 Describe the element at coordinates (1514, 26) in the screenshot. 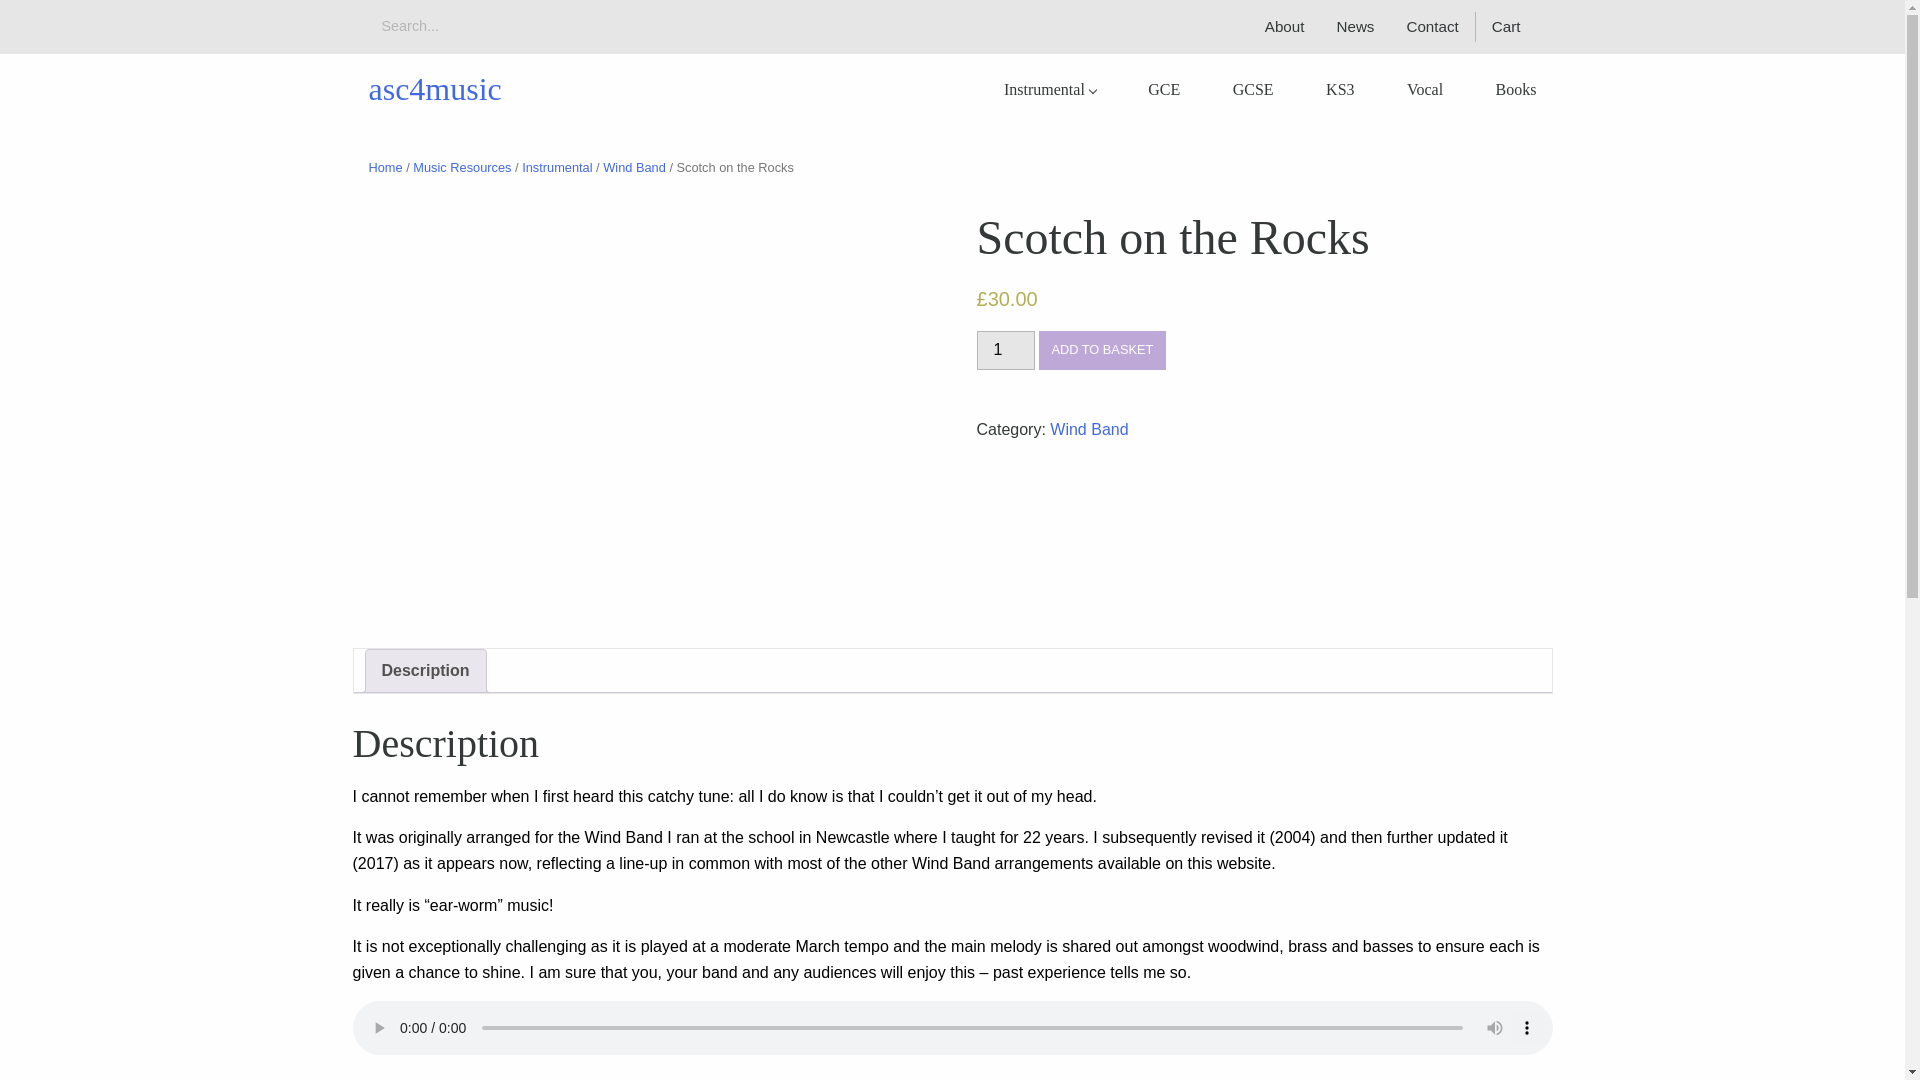

I see `Cart` at that location.